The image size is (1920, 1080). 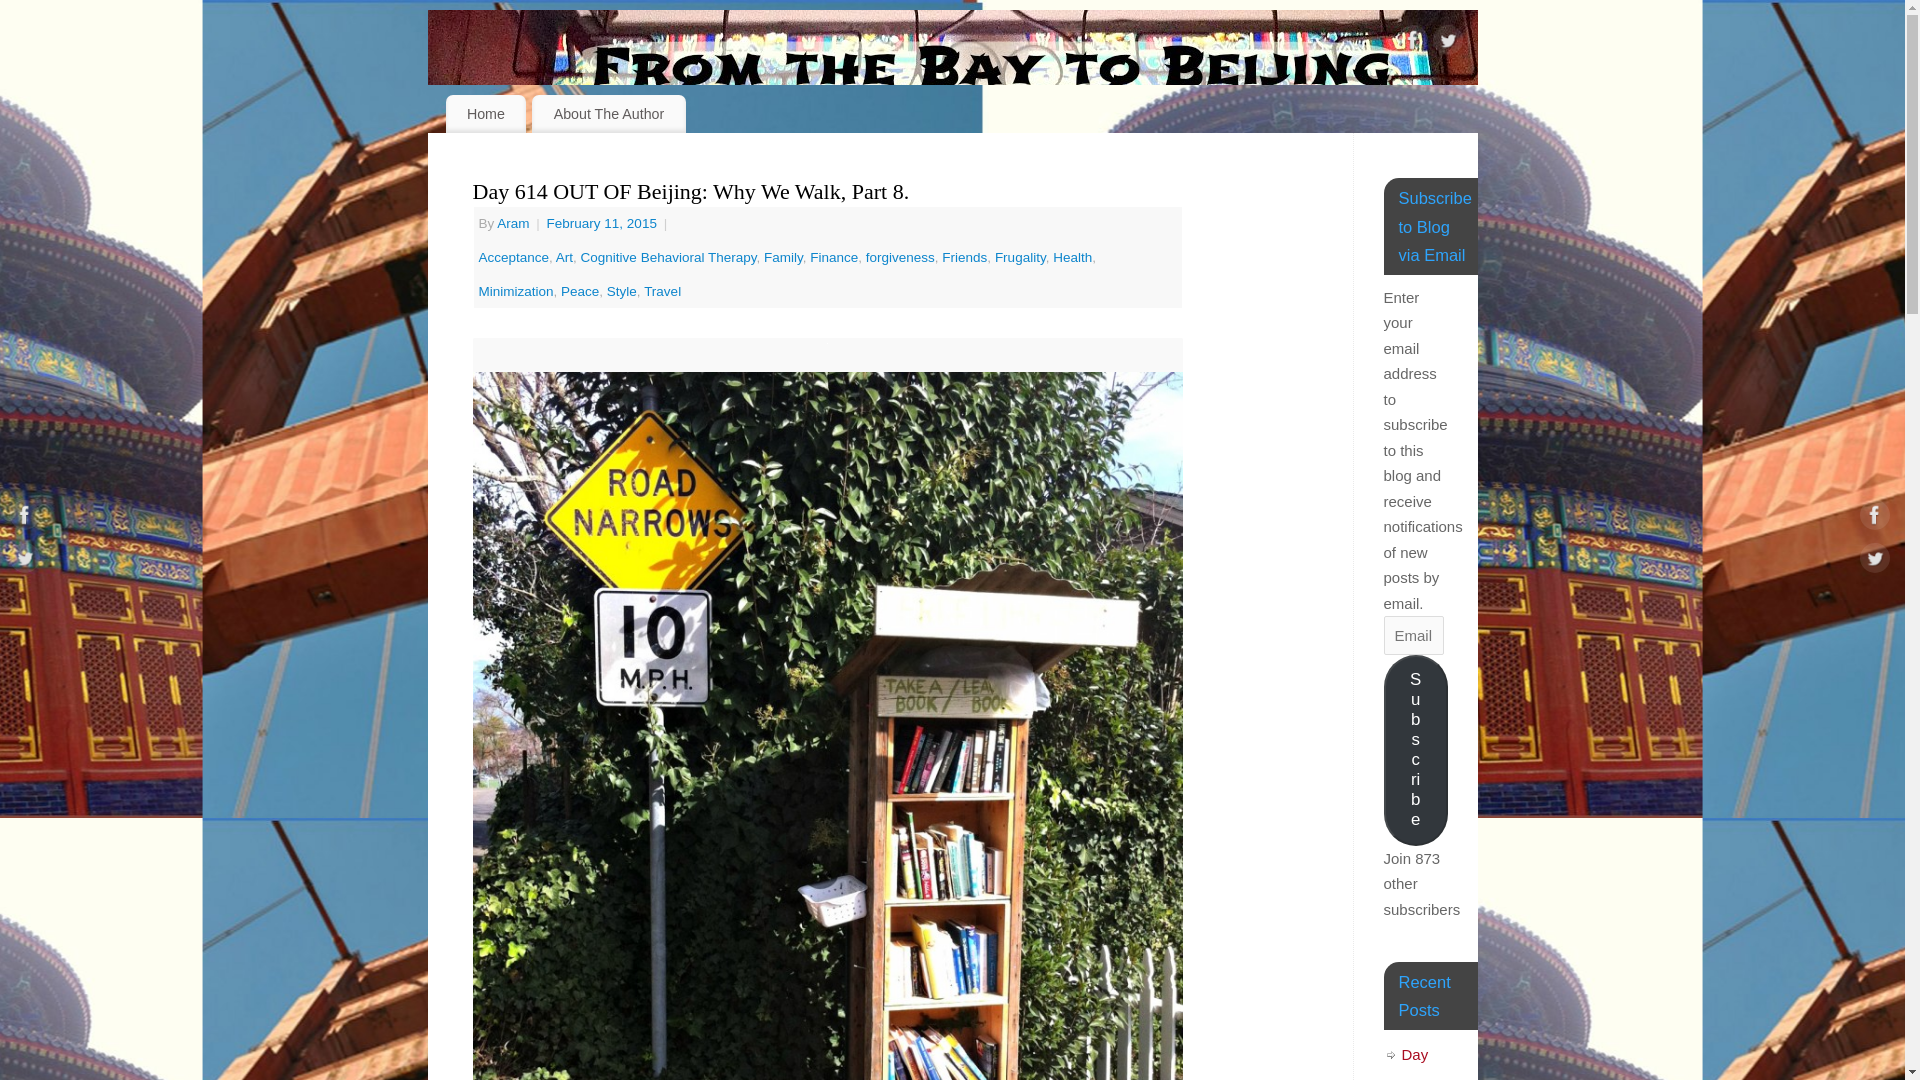 I want to click on View all posts by Aram, so click(x=513, y=224).